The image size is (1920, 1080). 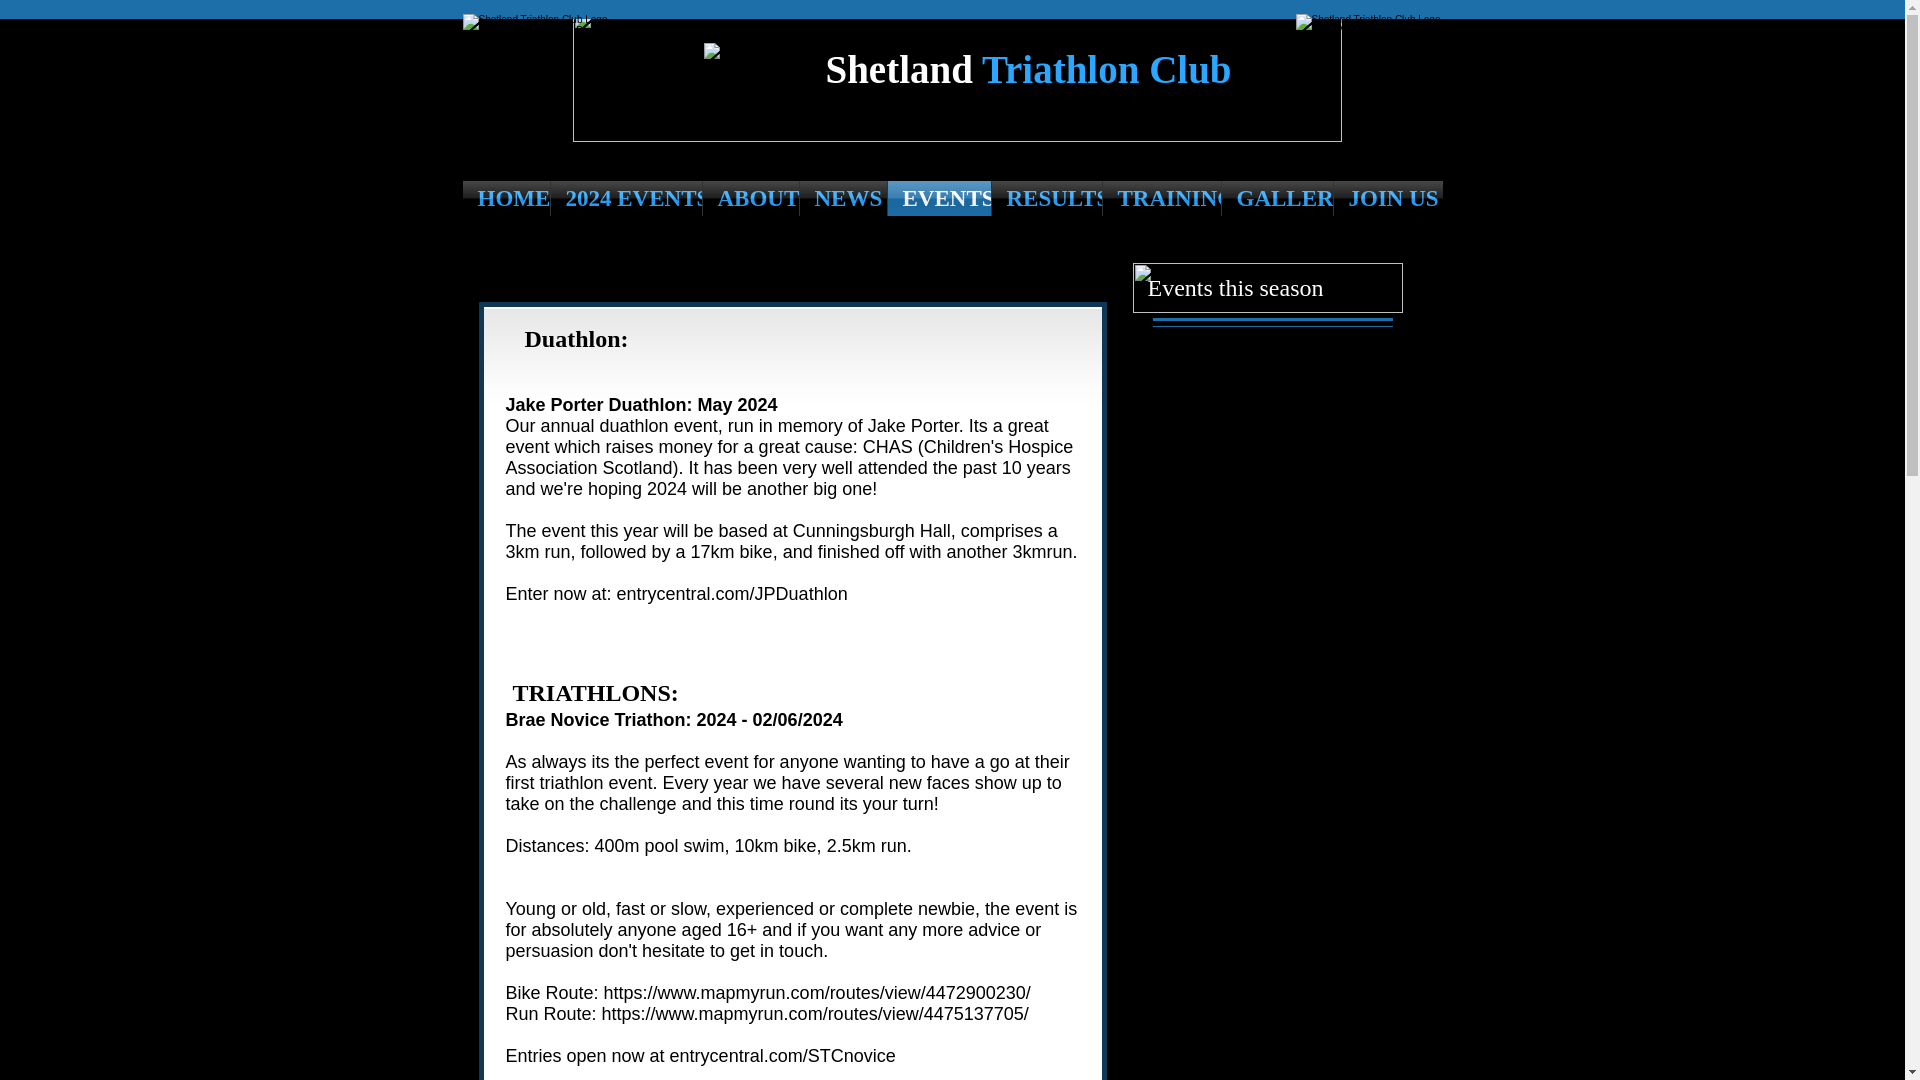 What do you see at coordinates (1160, 198) in the screenshot?
I see `TRAINING` at bounding box center [1160, 198].